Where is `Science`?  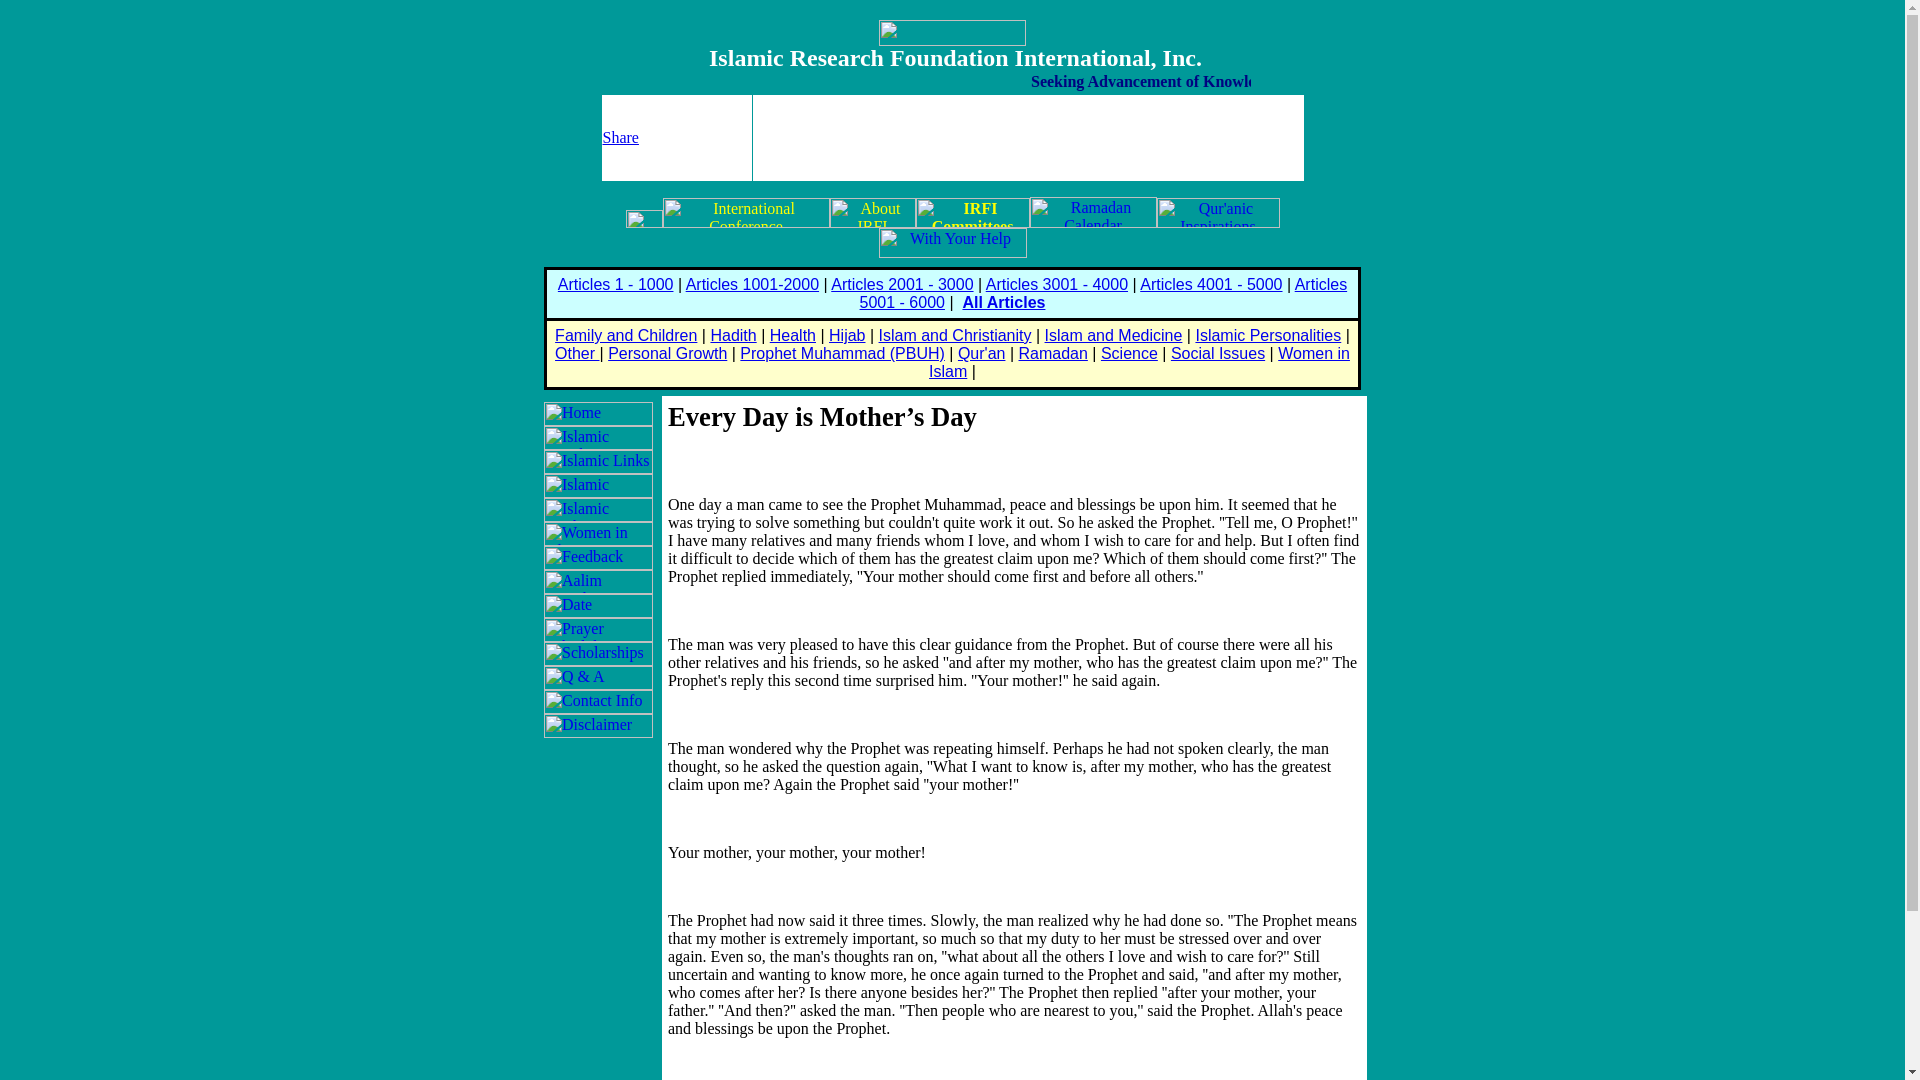 Science is located at coordinates (1128, 352).